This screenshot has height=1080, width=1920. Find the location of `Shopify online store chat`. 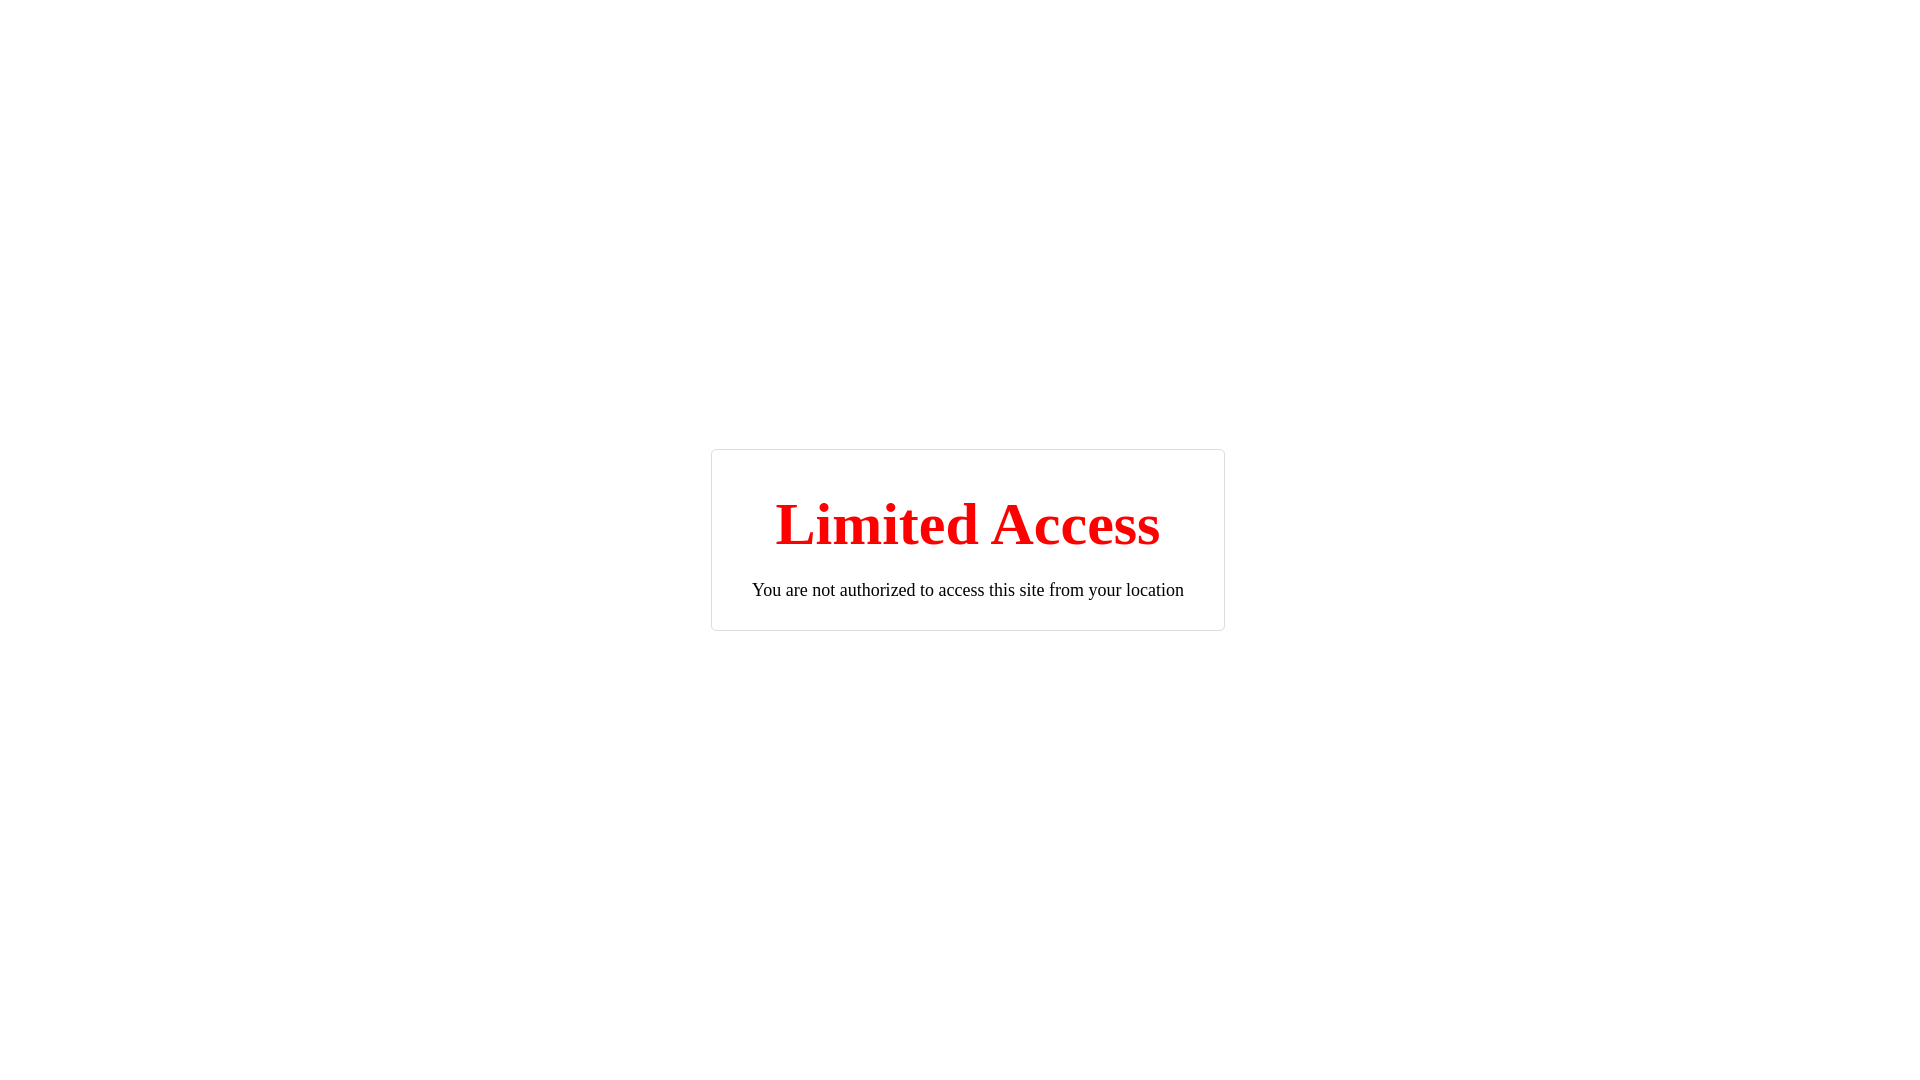

Shopify online store chat is located at coordinates (1846, 1030).